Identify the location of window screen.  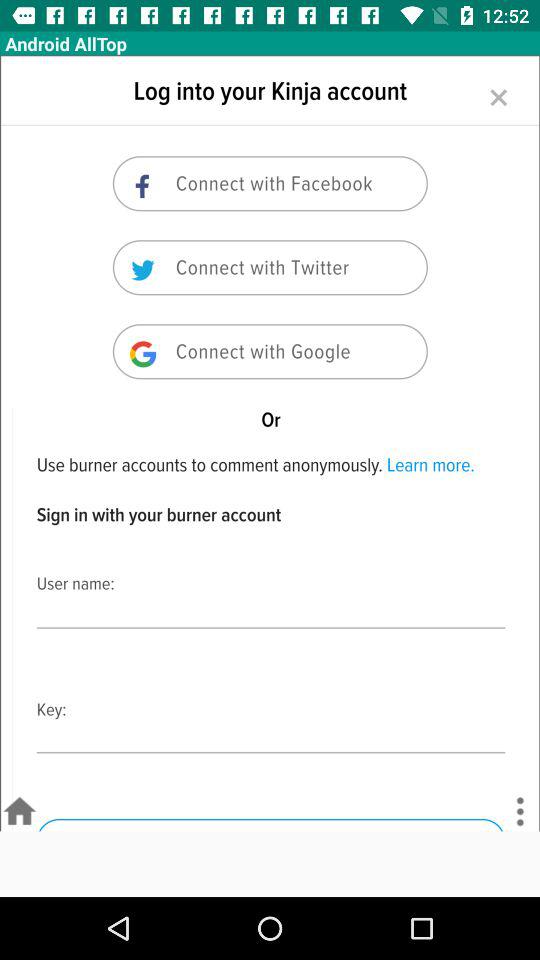
(270, 443).